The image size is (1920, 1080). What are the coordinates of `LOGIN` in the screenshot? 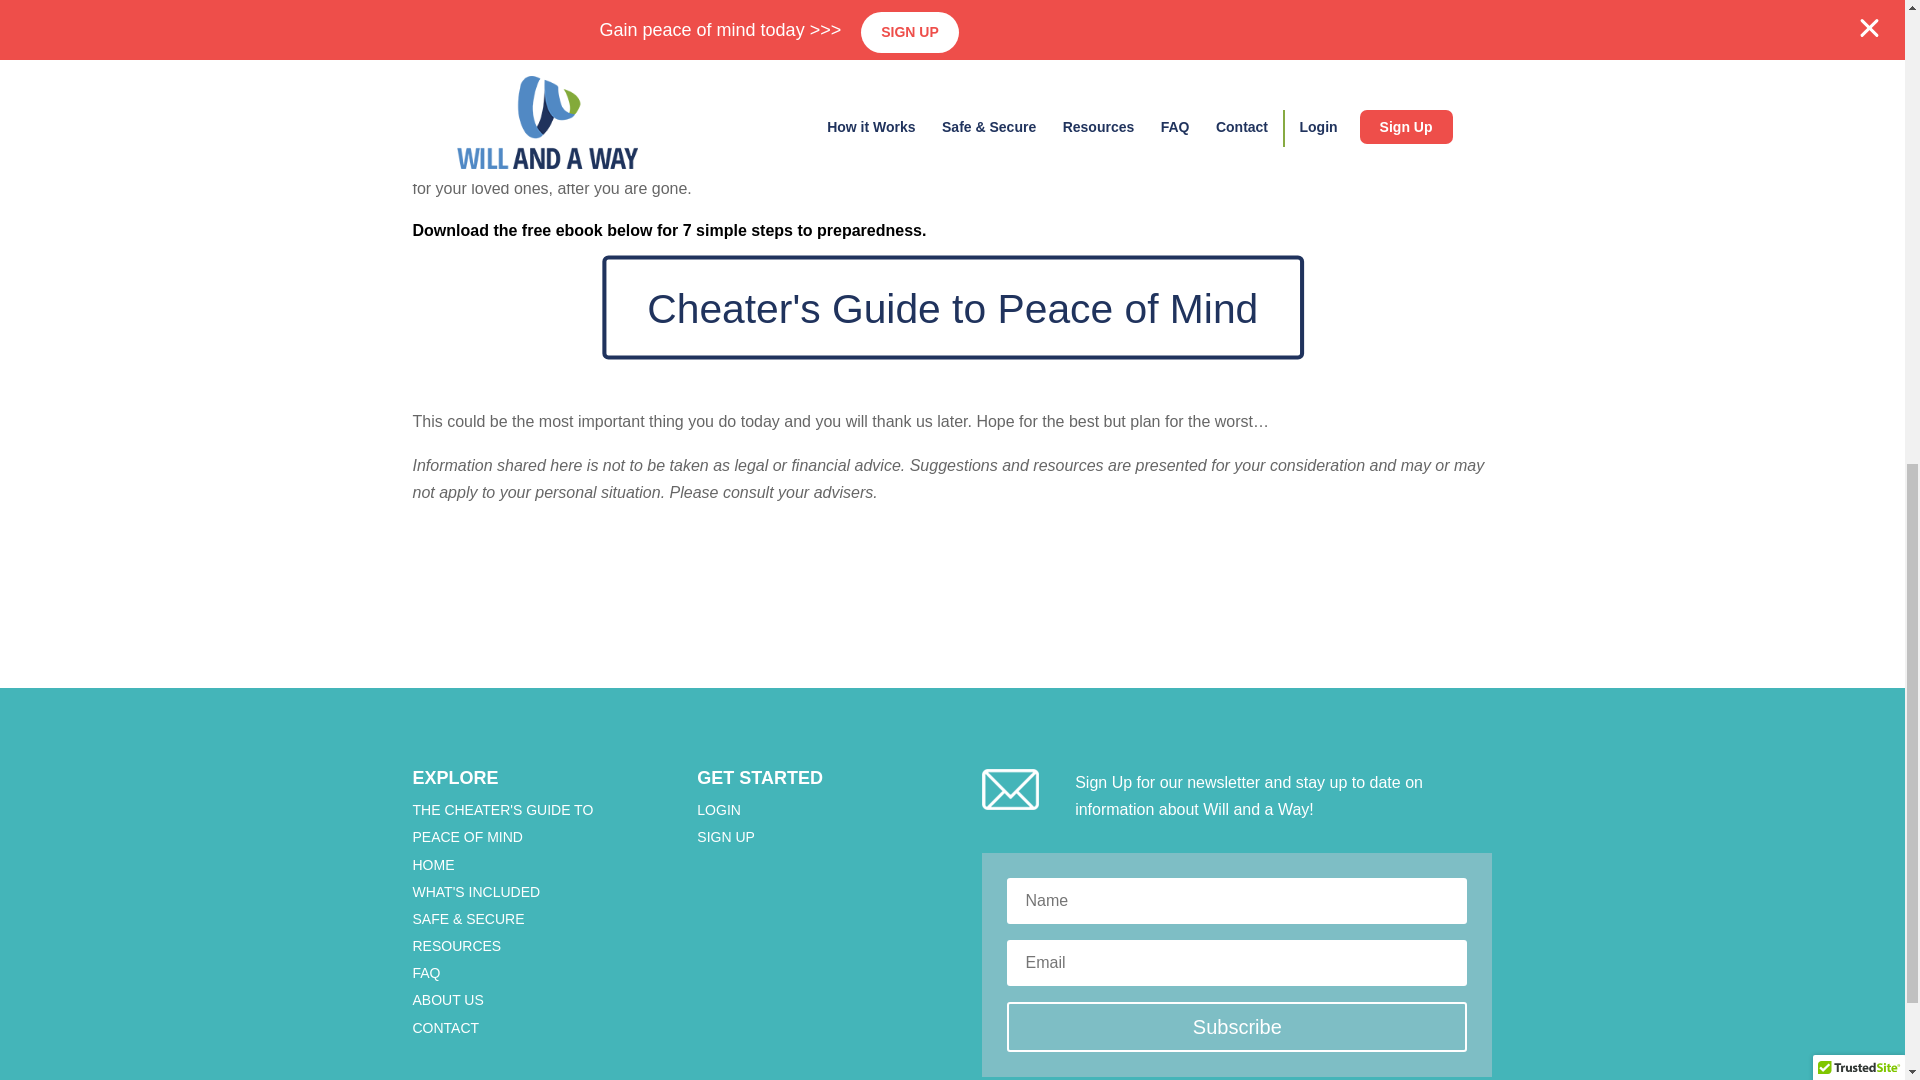 It's located at (718, 810).